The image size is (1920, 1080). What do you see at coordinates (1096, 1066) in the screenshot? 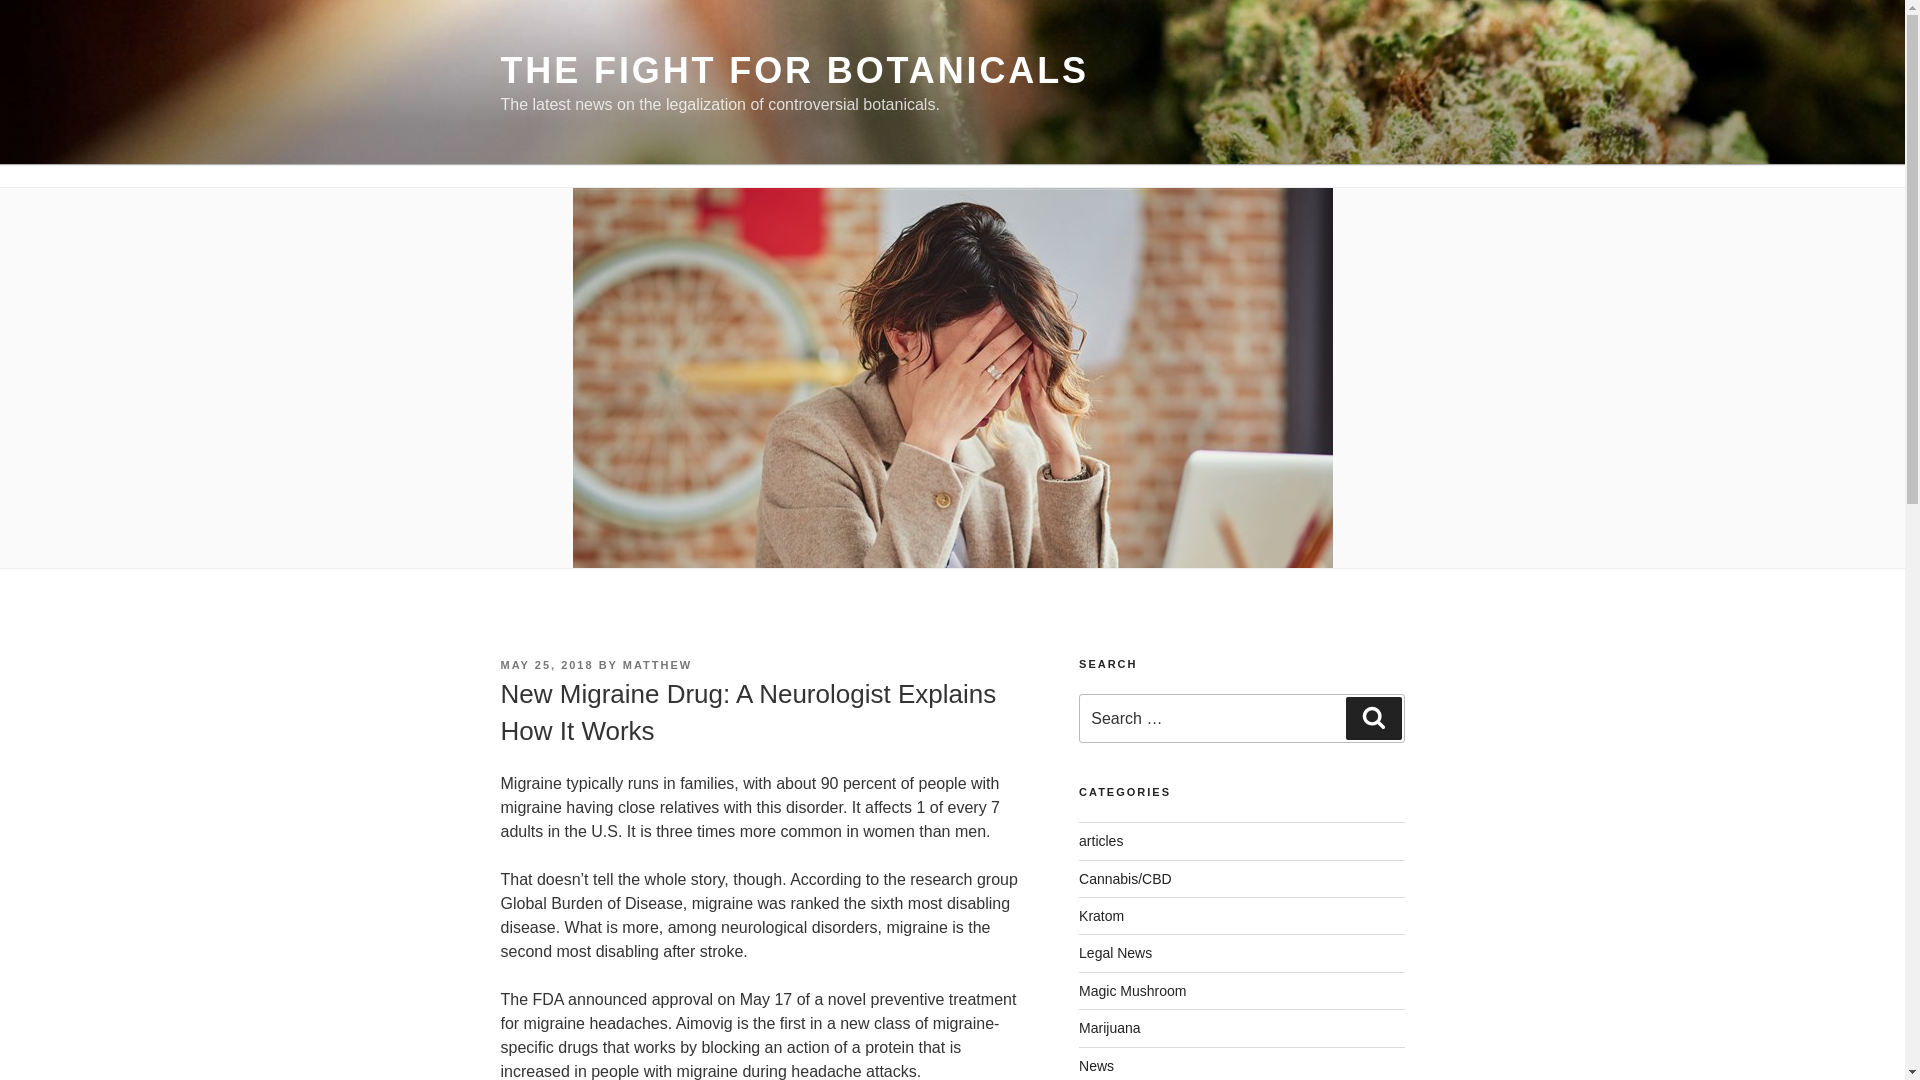
I see `News` at bounding box center [1096, 1066].